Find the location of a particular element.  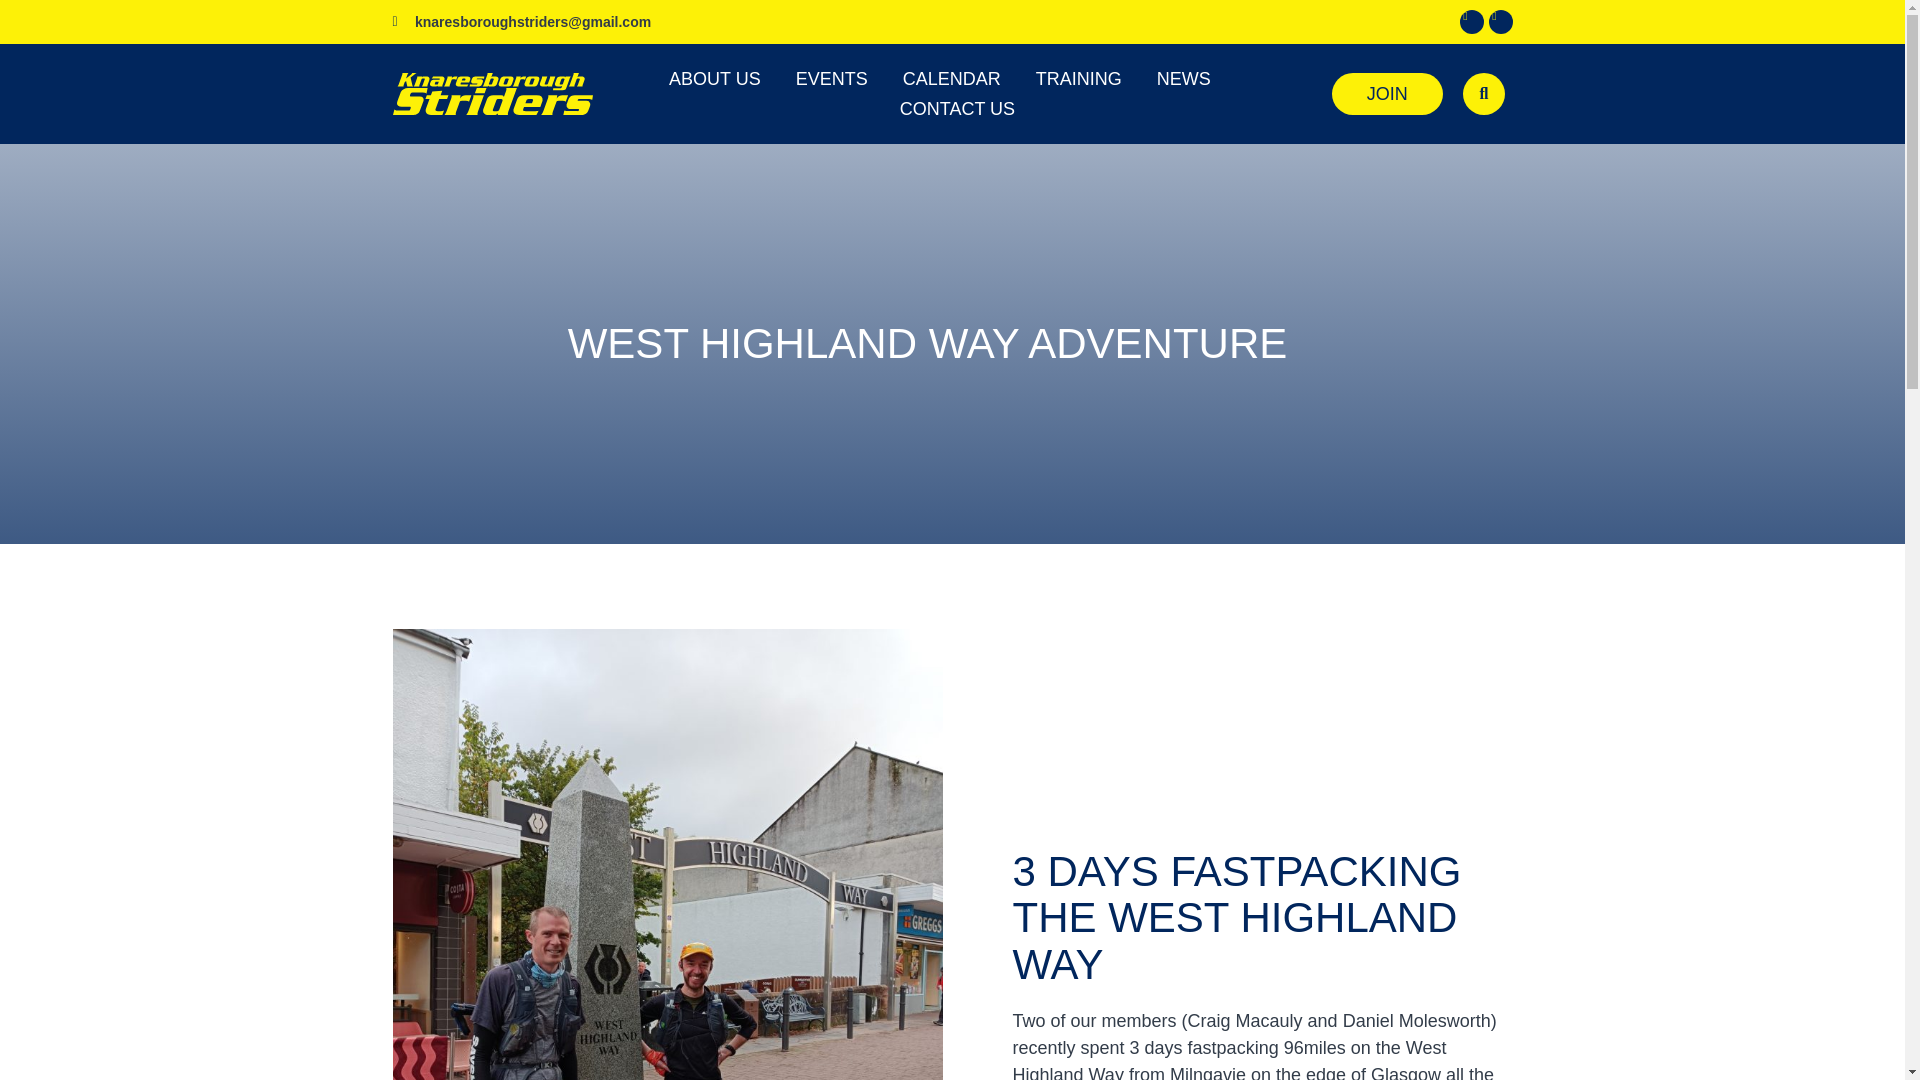

CONTACT US is located at coordinates (958, 108).